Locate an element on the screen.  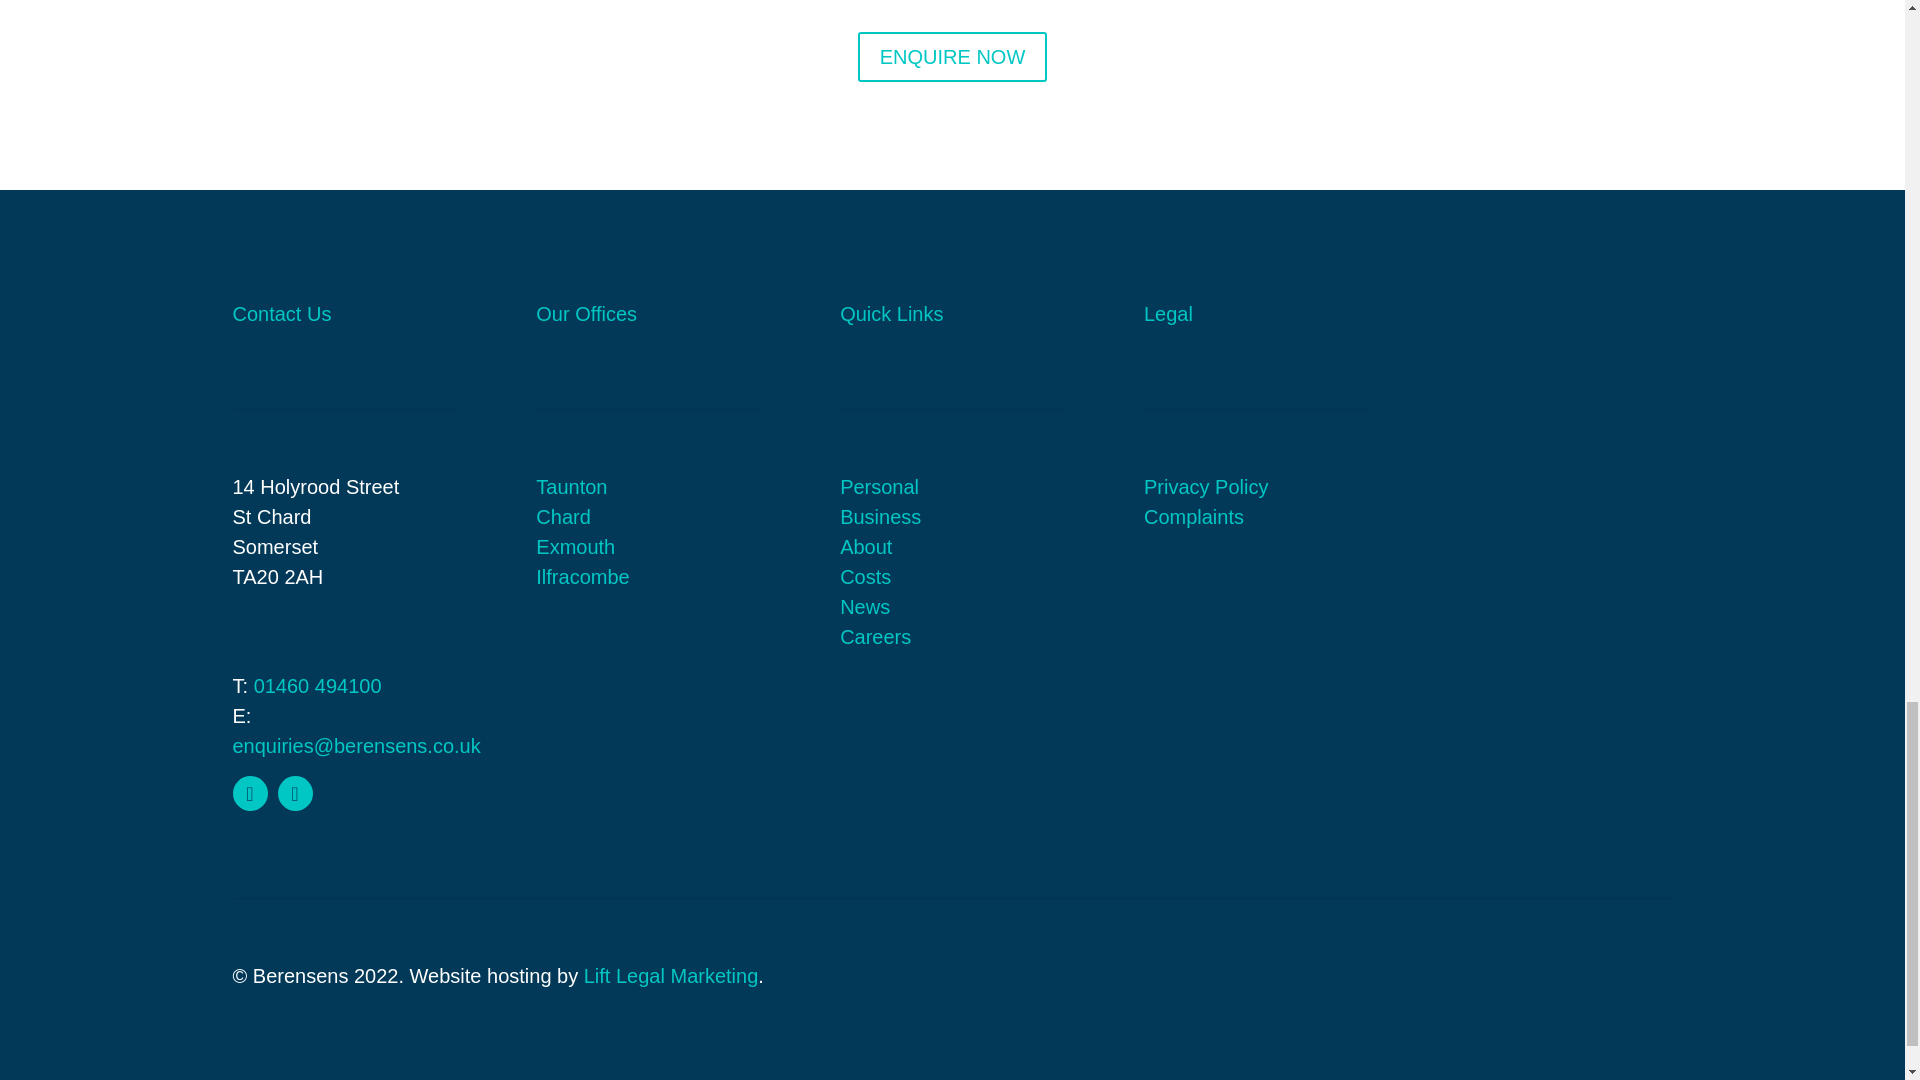
Personal is located at coordinates (880, 486).